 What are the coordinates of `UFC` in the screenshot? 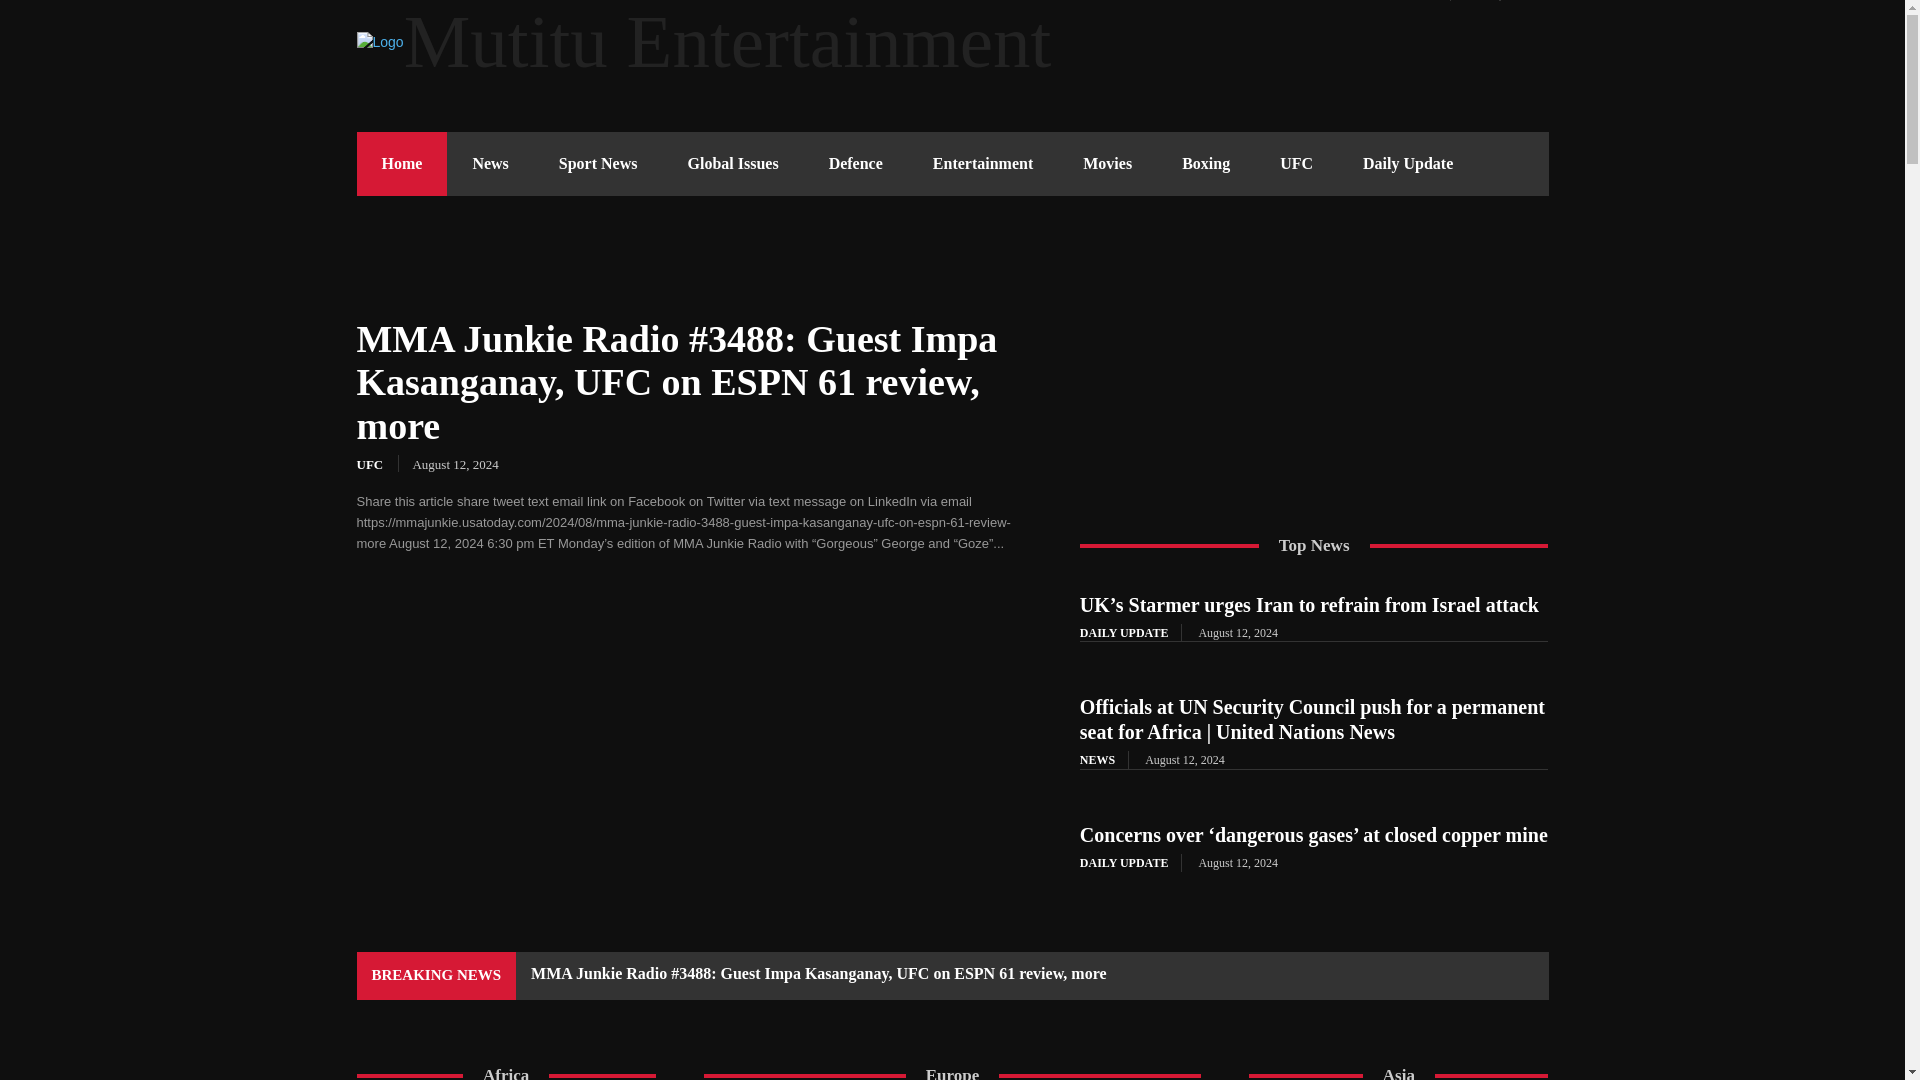 It's located at (1296, 163).